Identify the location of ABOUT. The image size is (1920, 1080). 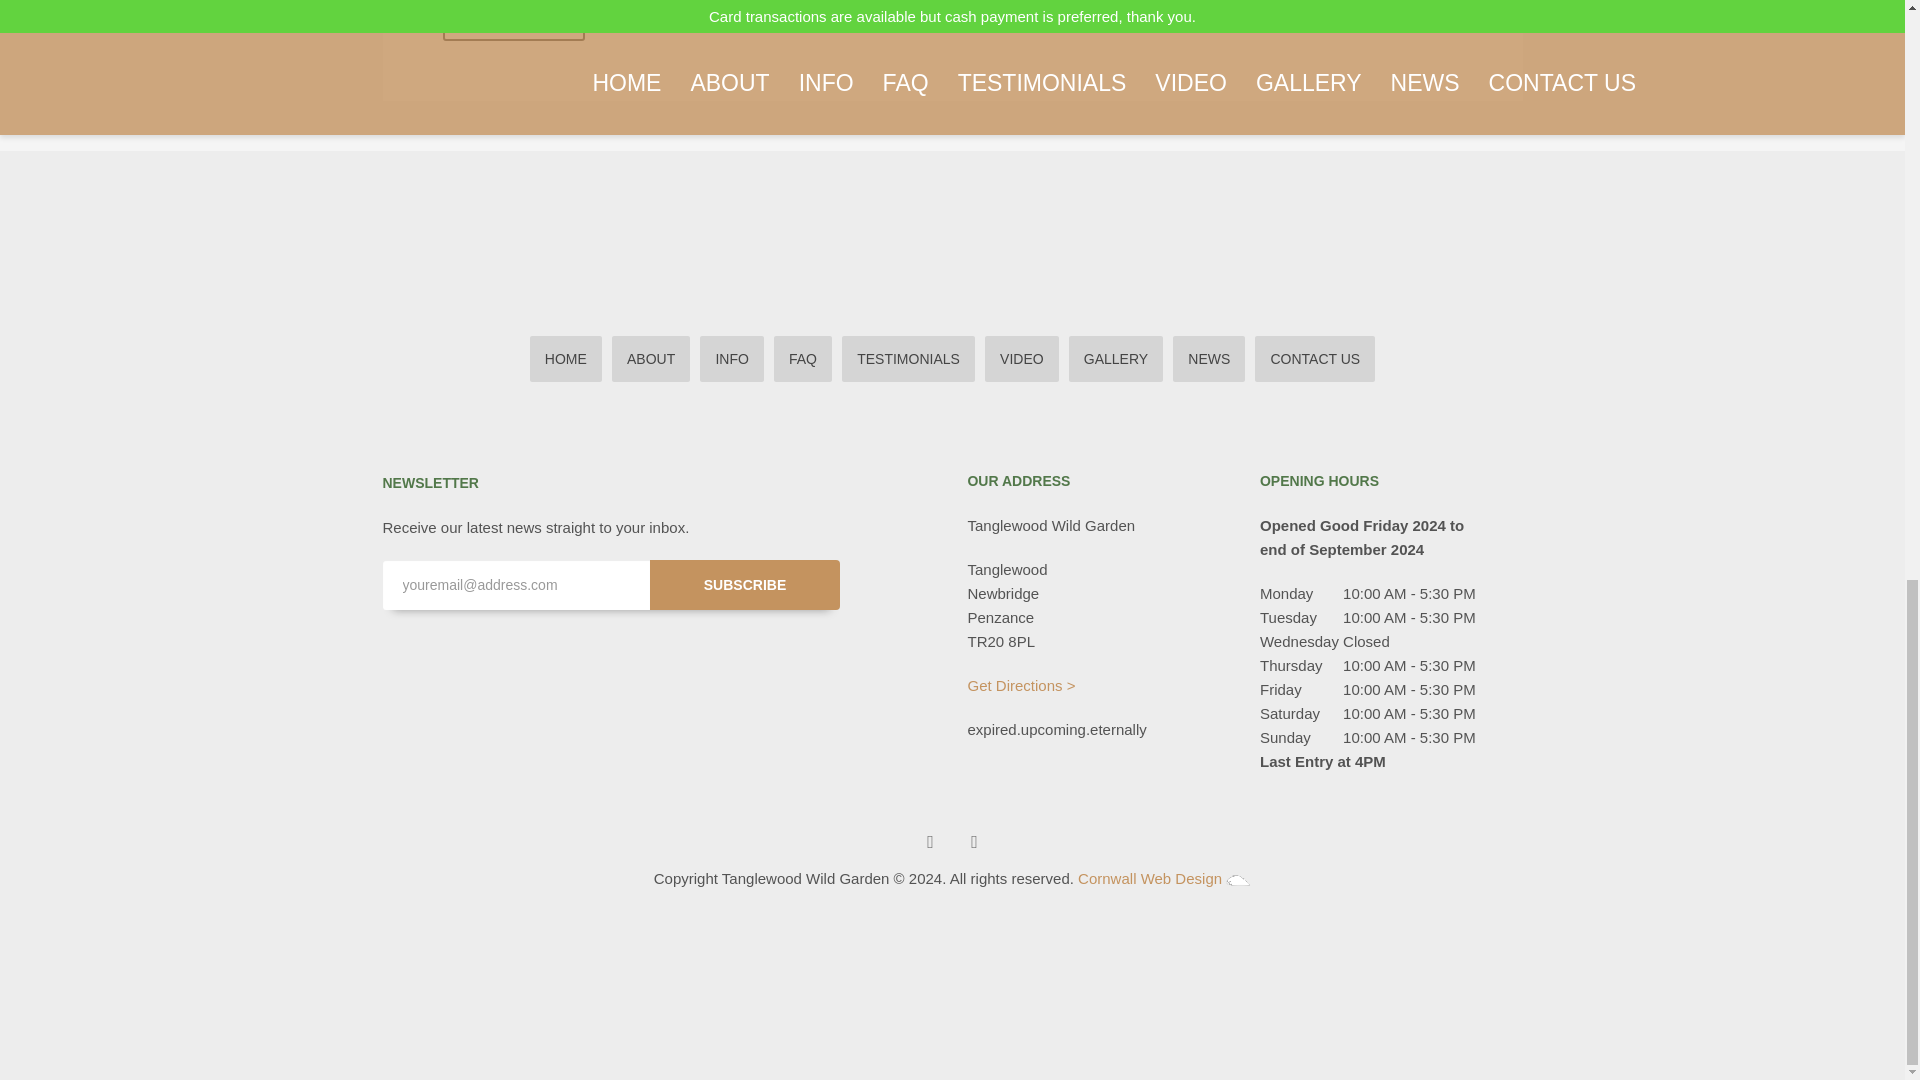
(650, 358).